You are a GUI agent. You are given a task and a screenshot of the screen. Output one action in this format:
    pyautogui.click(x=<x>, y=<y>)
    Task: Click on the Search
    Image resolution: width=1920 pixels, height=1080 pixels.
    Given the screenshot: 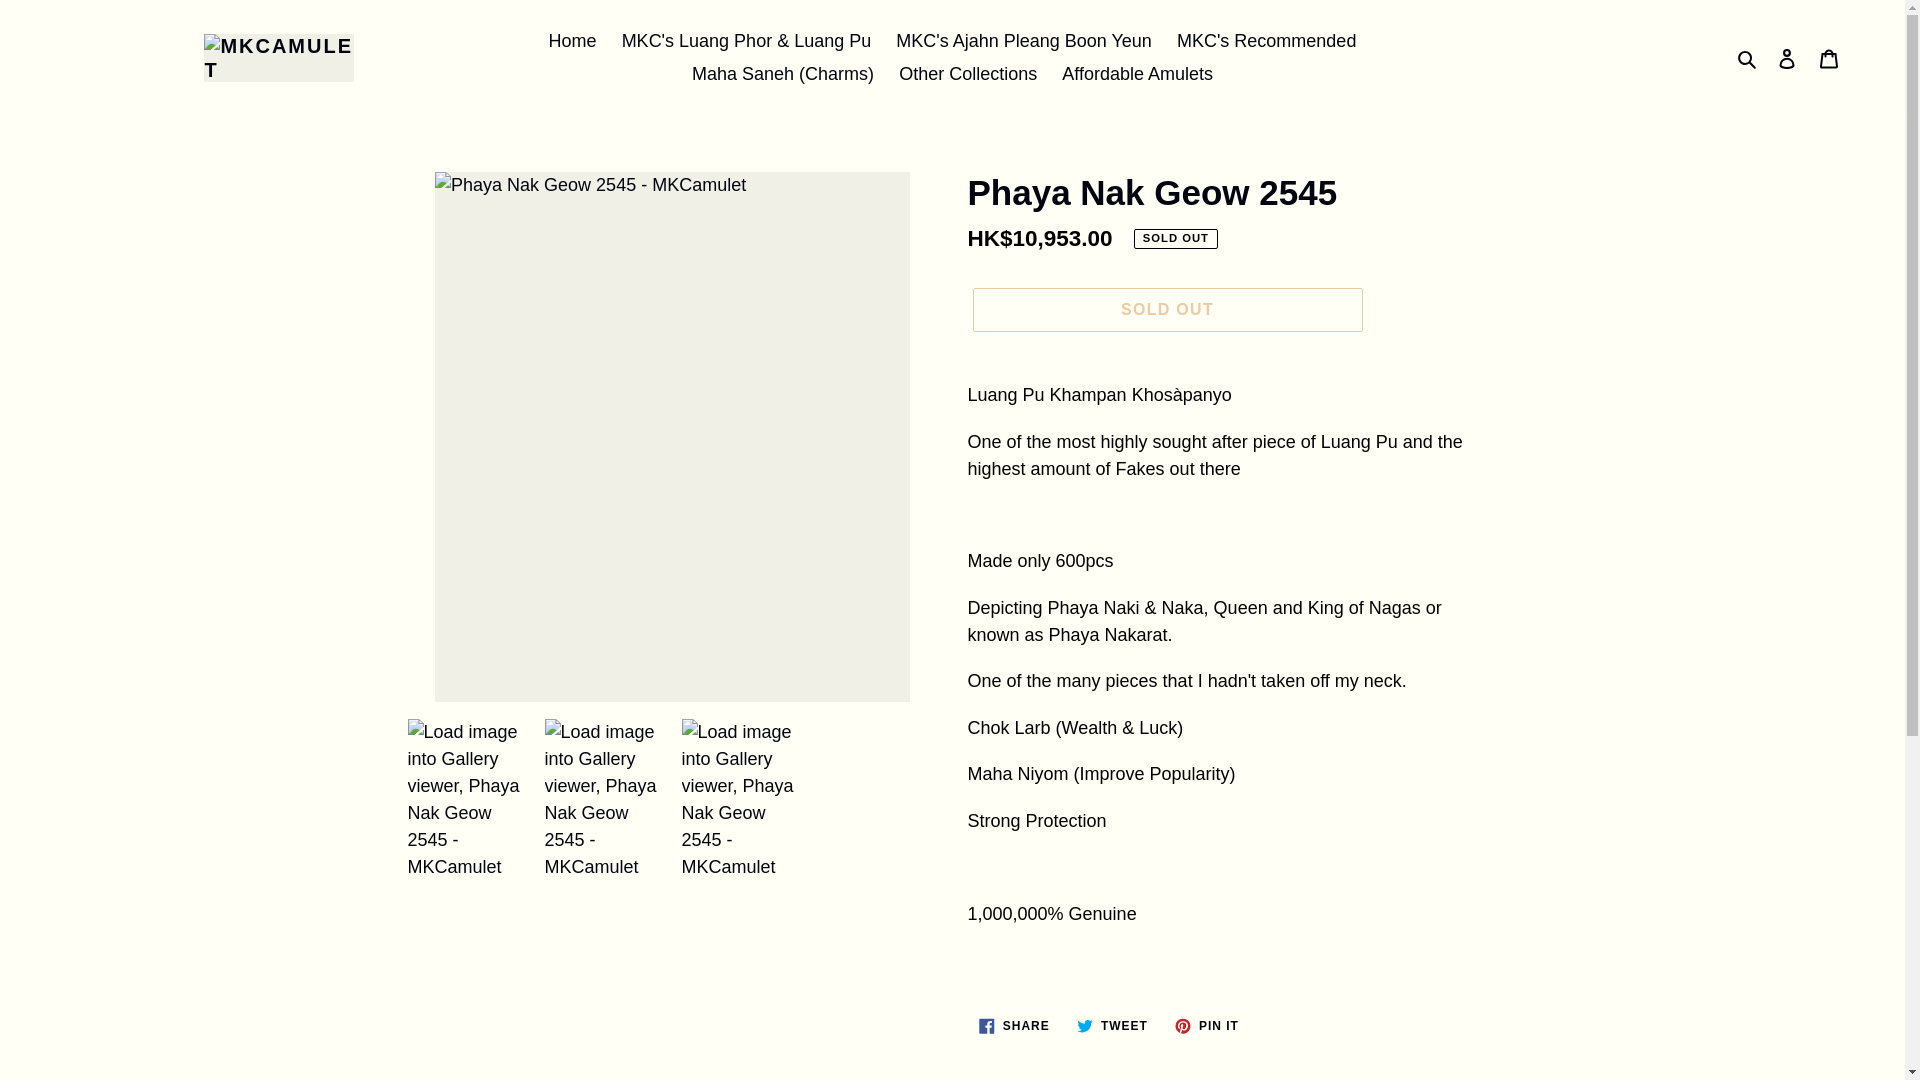 What is the action you would take?
    pyautogui.click(x=1206, y=1026)
    